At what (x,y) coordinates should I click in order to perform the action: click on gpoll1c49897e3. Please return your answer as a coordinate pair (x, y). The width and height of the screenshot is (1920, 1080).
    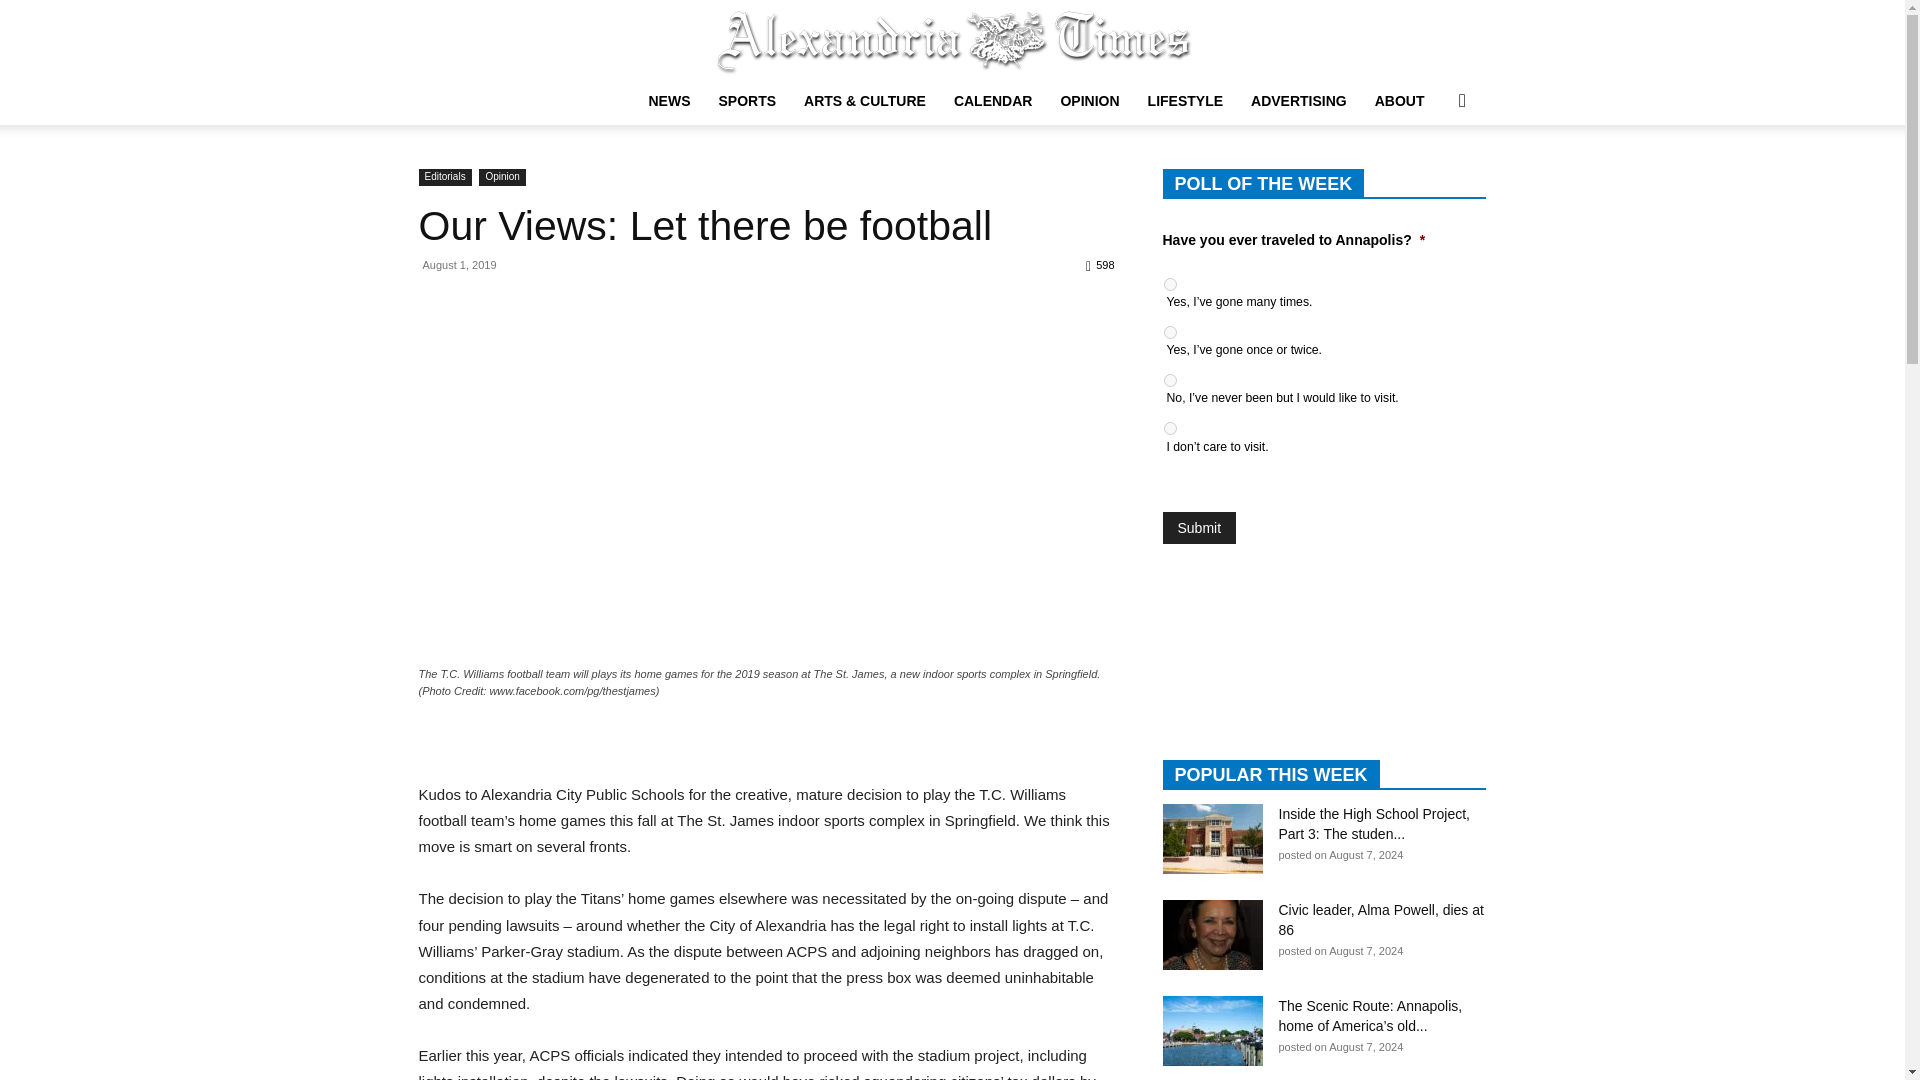
    Looking at the image, I should click on (1170, 428).